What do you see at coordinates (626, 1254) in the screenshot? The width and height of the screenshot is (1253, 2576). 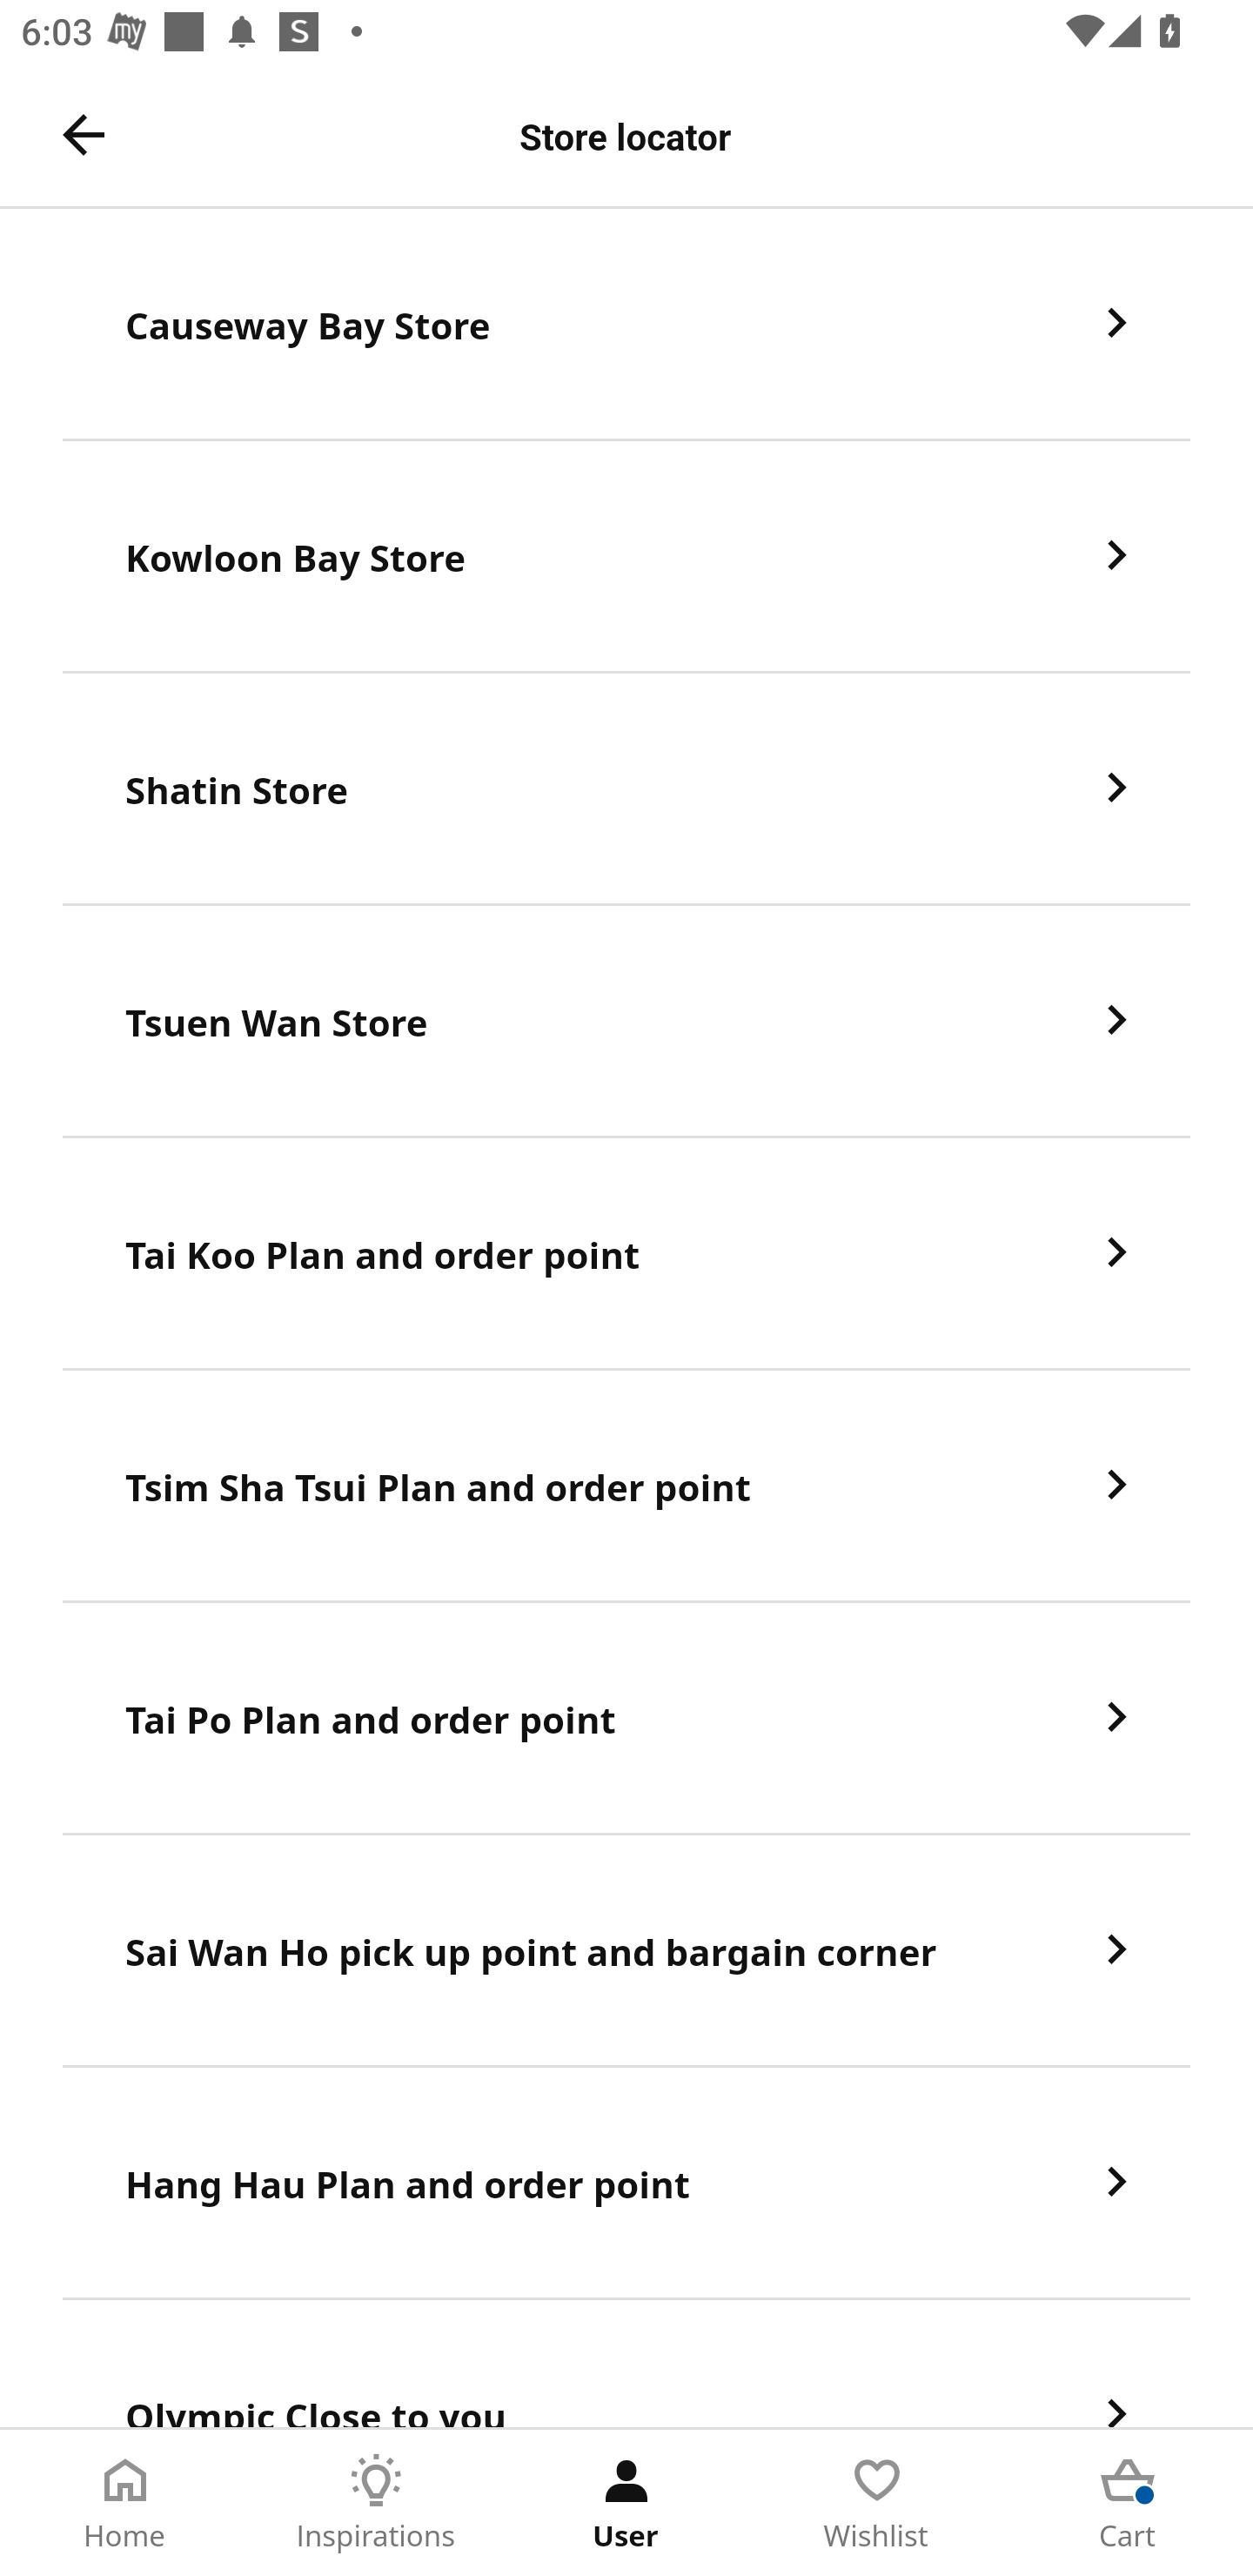 I see `Tai Koo Plan and order point` at bounding box center [626, 1254].